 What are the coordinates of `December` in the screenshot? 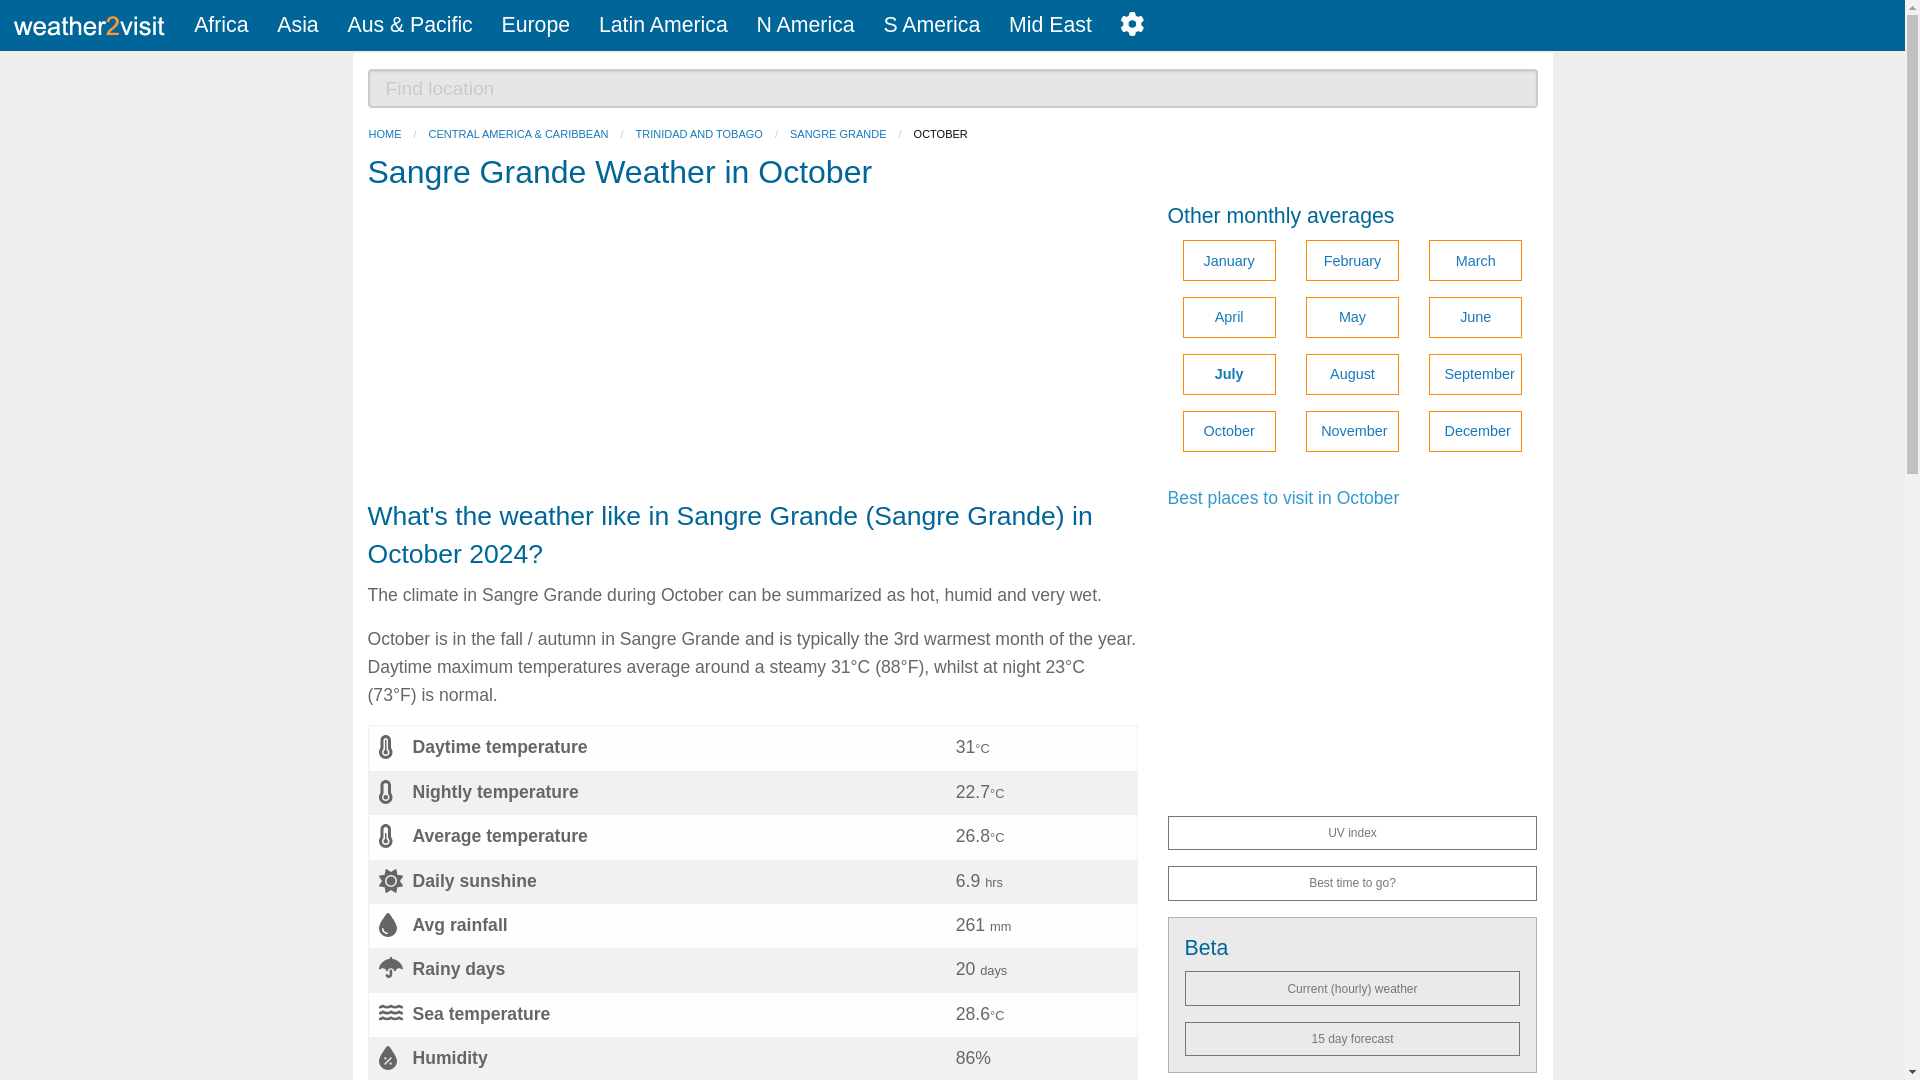 It's located at (1475, 432).